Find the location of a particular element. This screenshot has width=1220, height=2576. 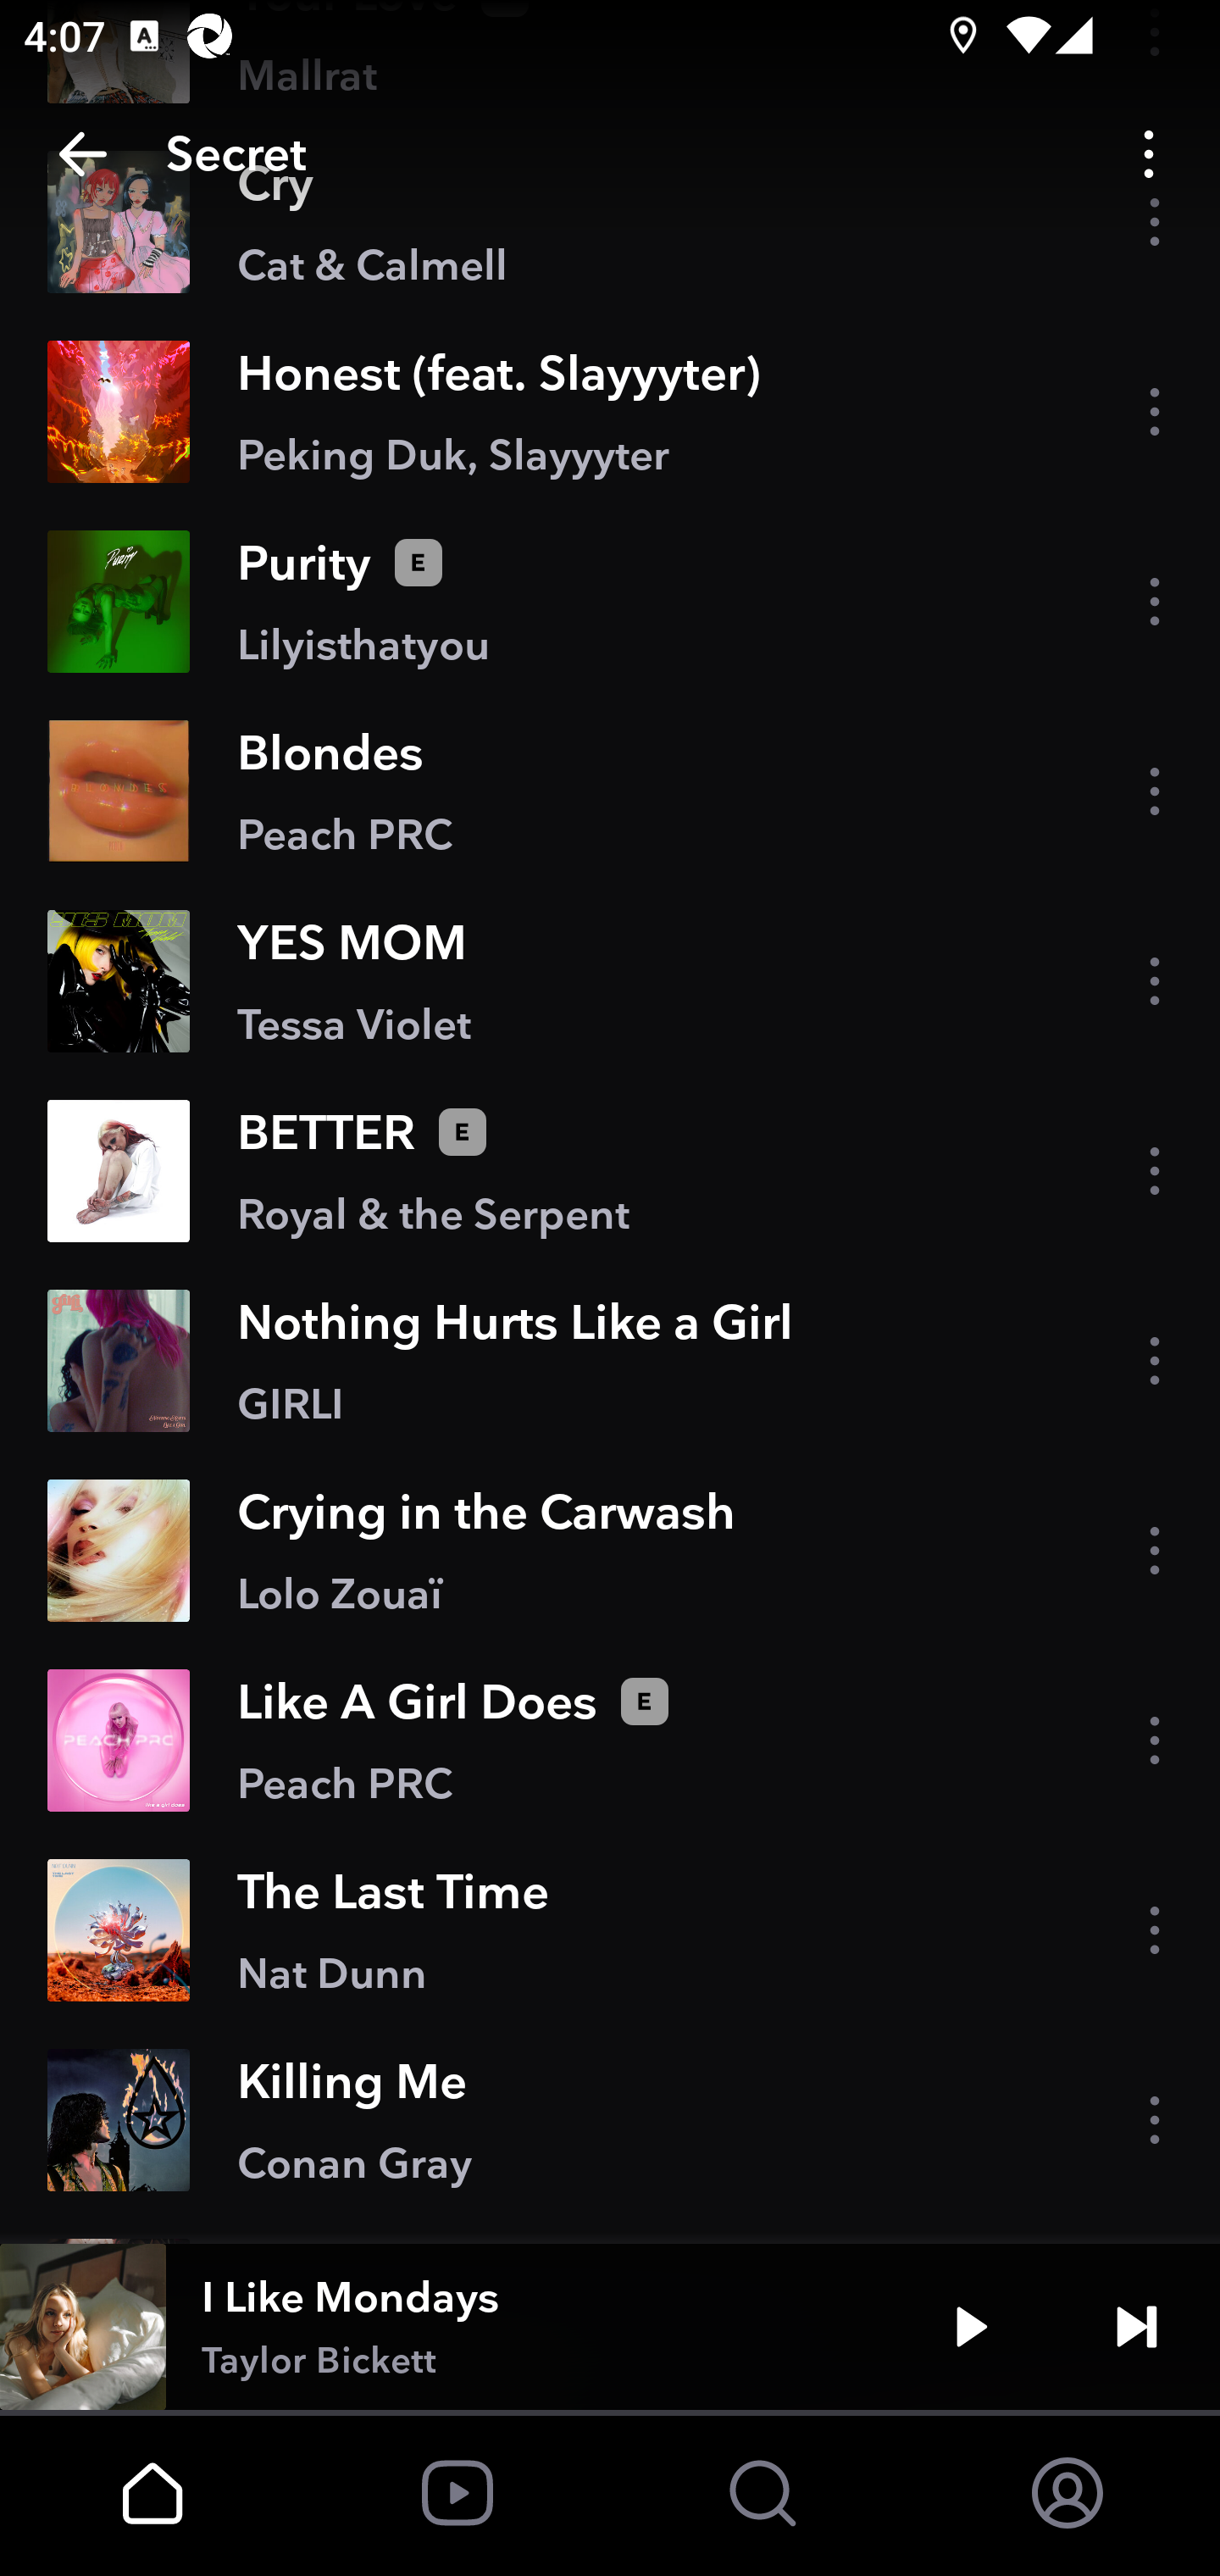

Crying in the Carwash Lolo Zouaï is located at coordinates (610, 1551).